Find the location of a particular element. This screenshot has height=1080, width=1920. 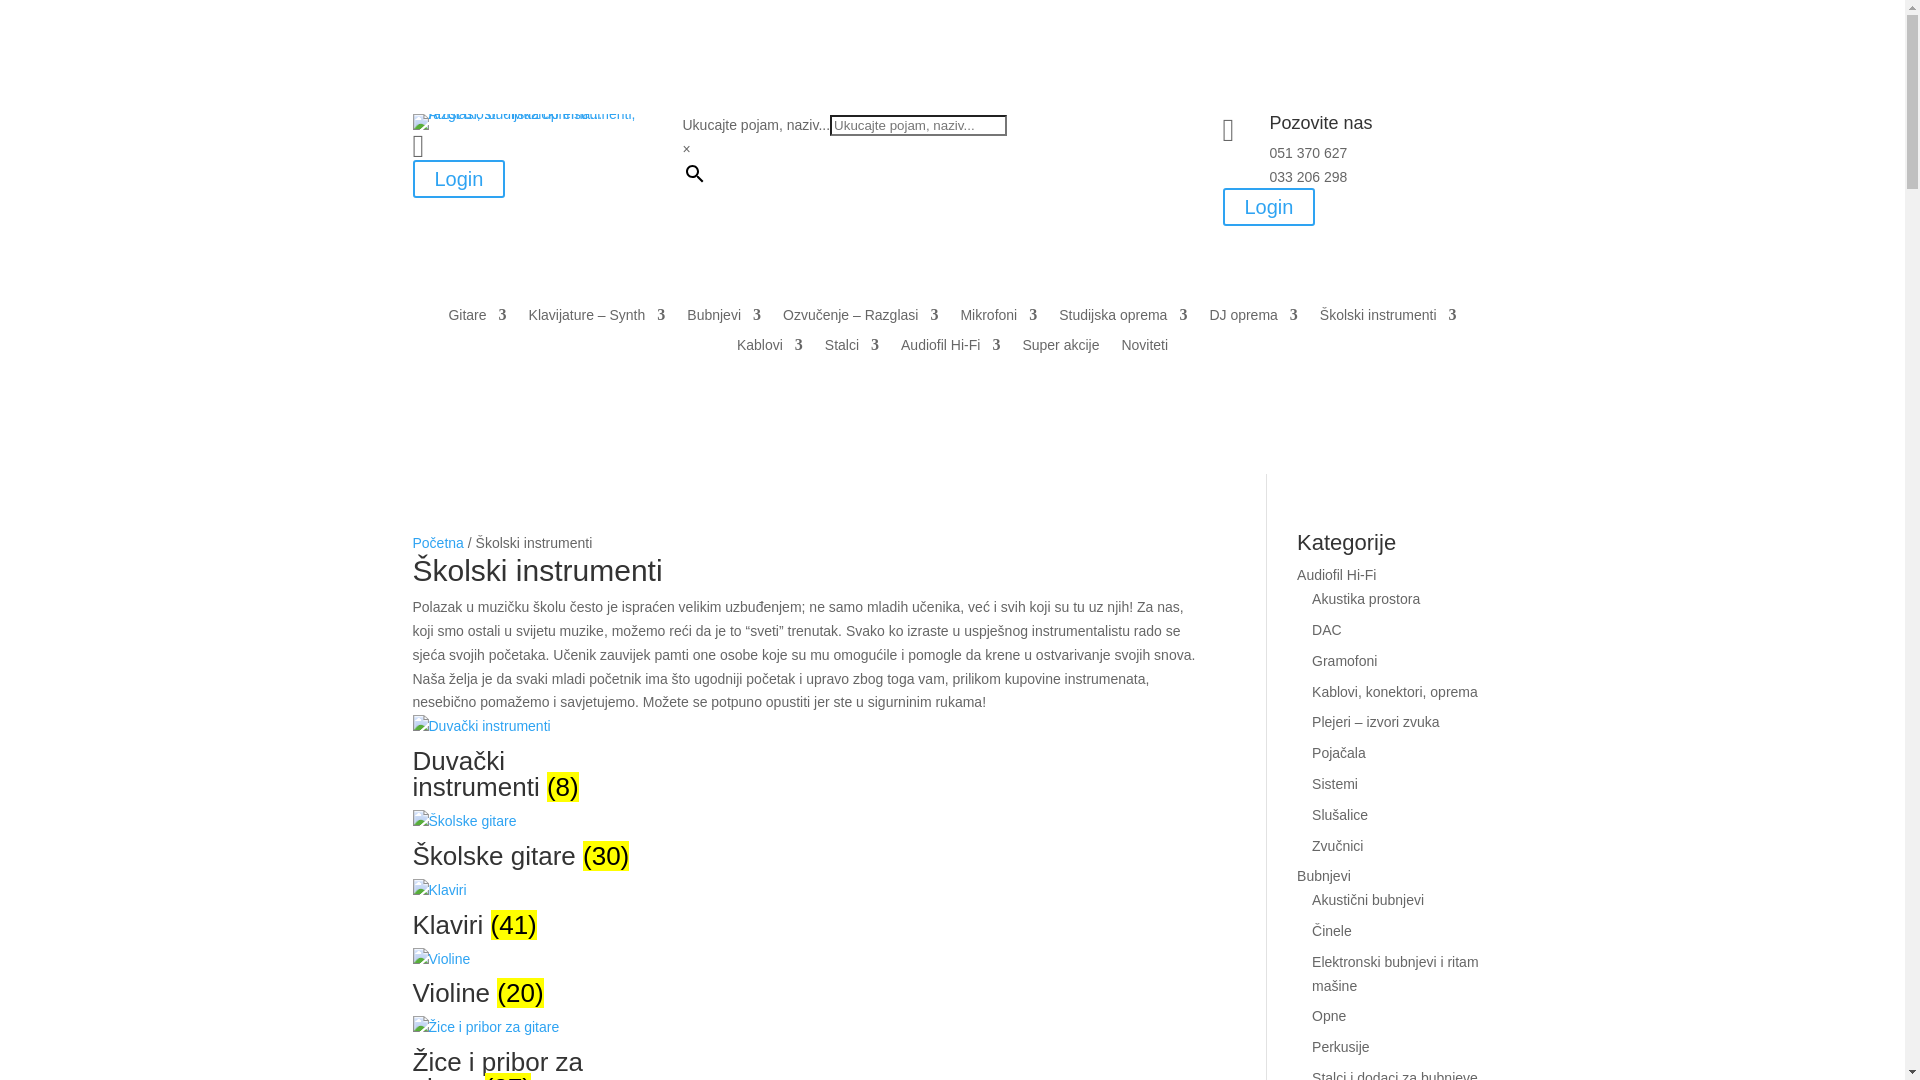

Klaviri (41) is located at coordinates (524, 915).